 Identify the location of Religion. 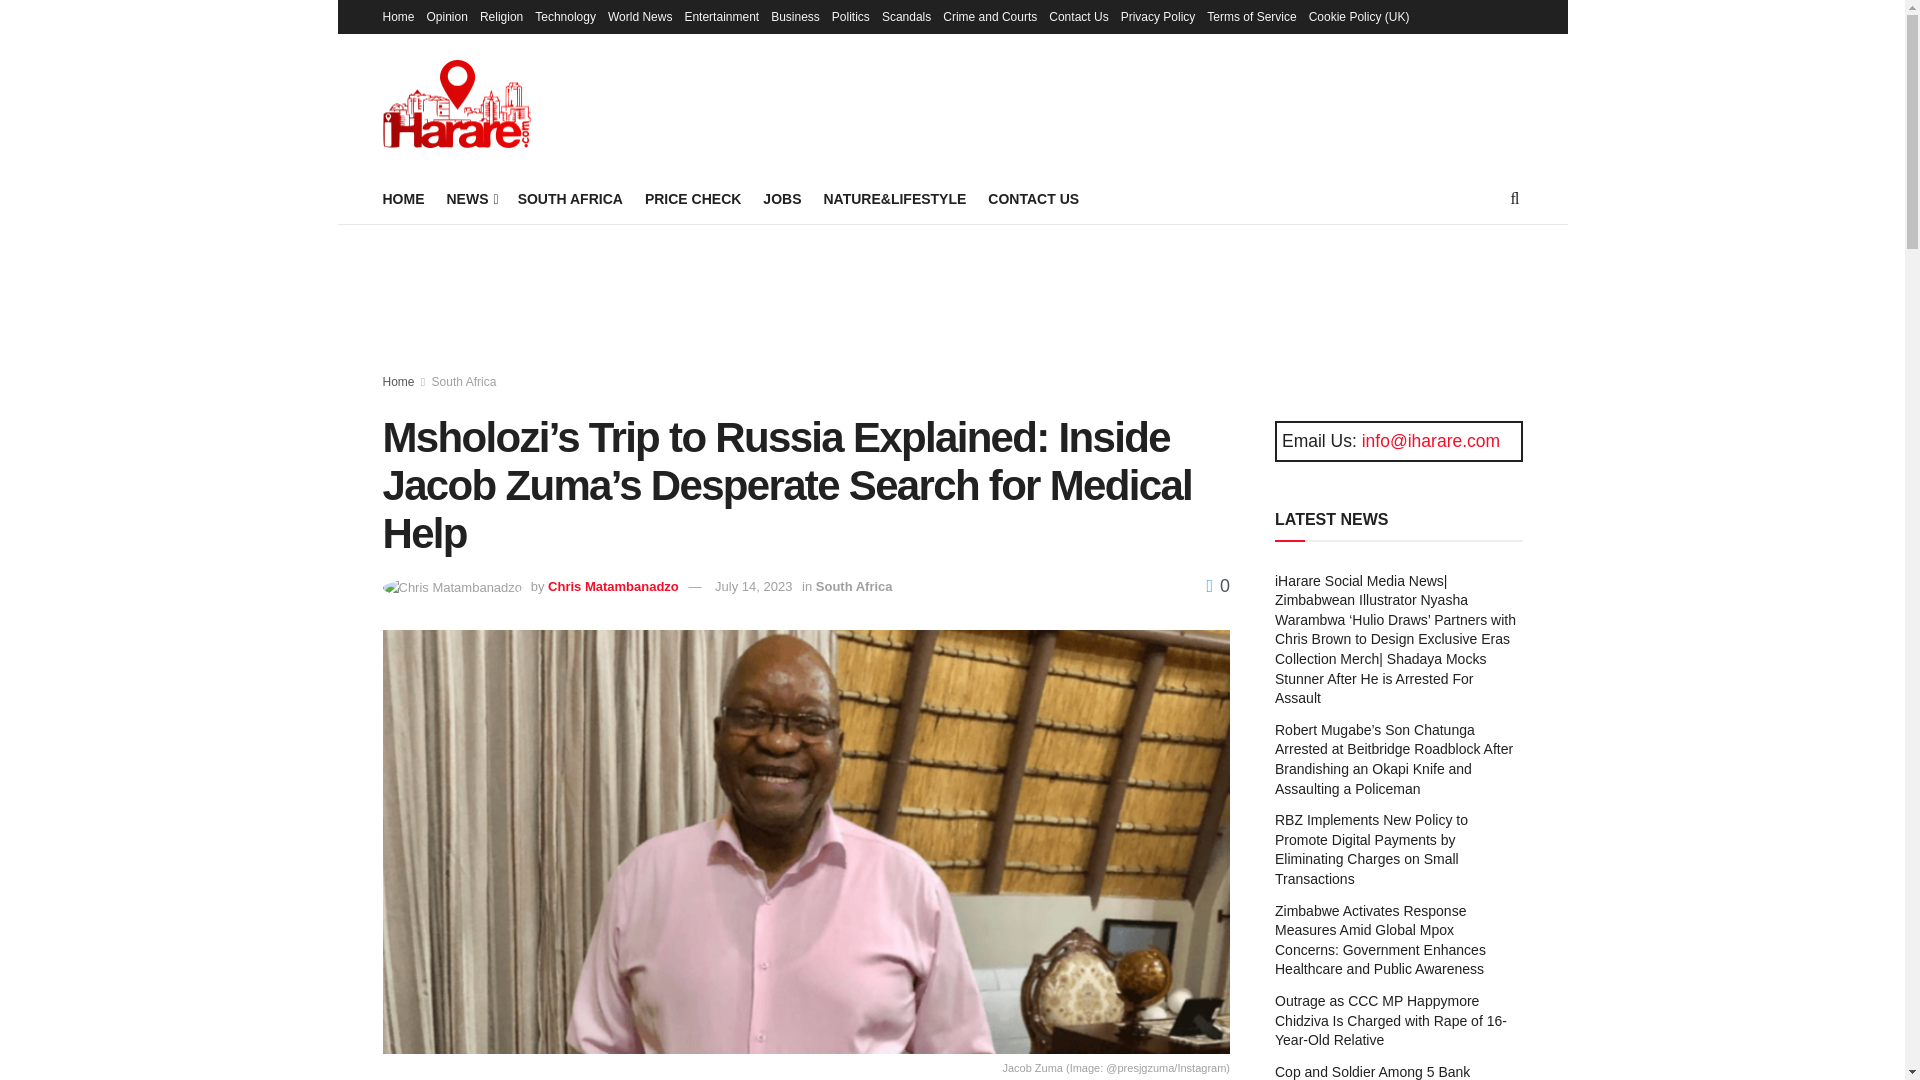
(501, 16).